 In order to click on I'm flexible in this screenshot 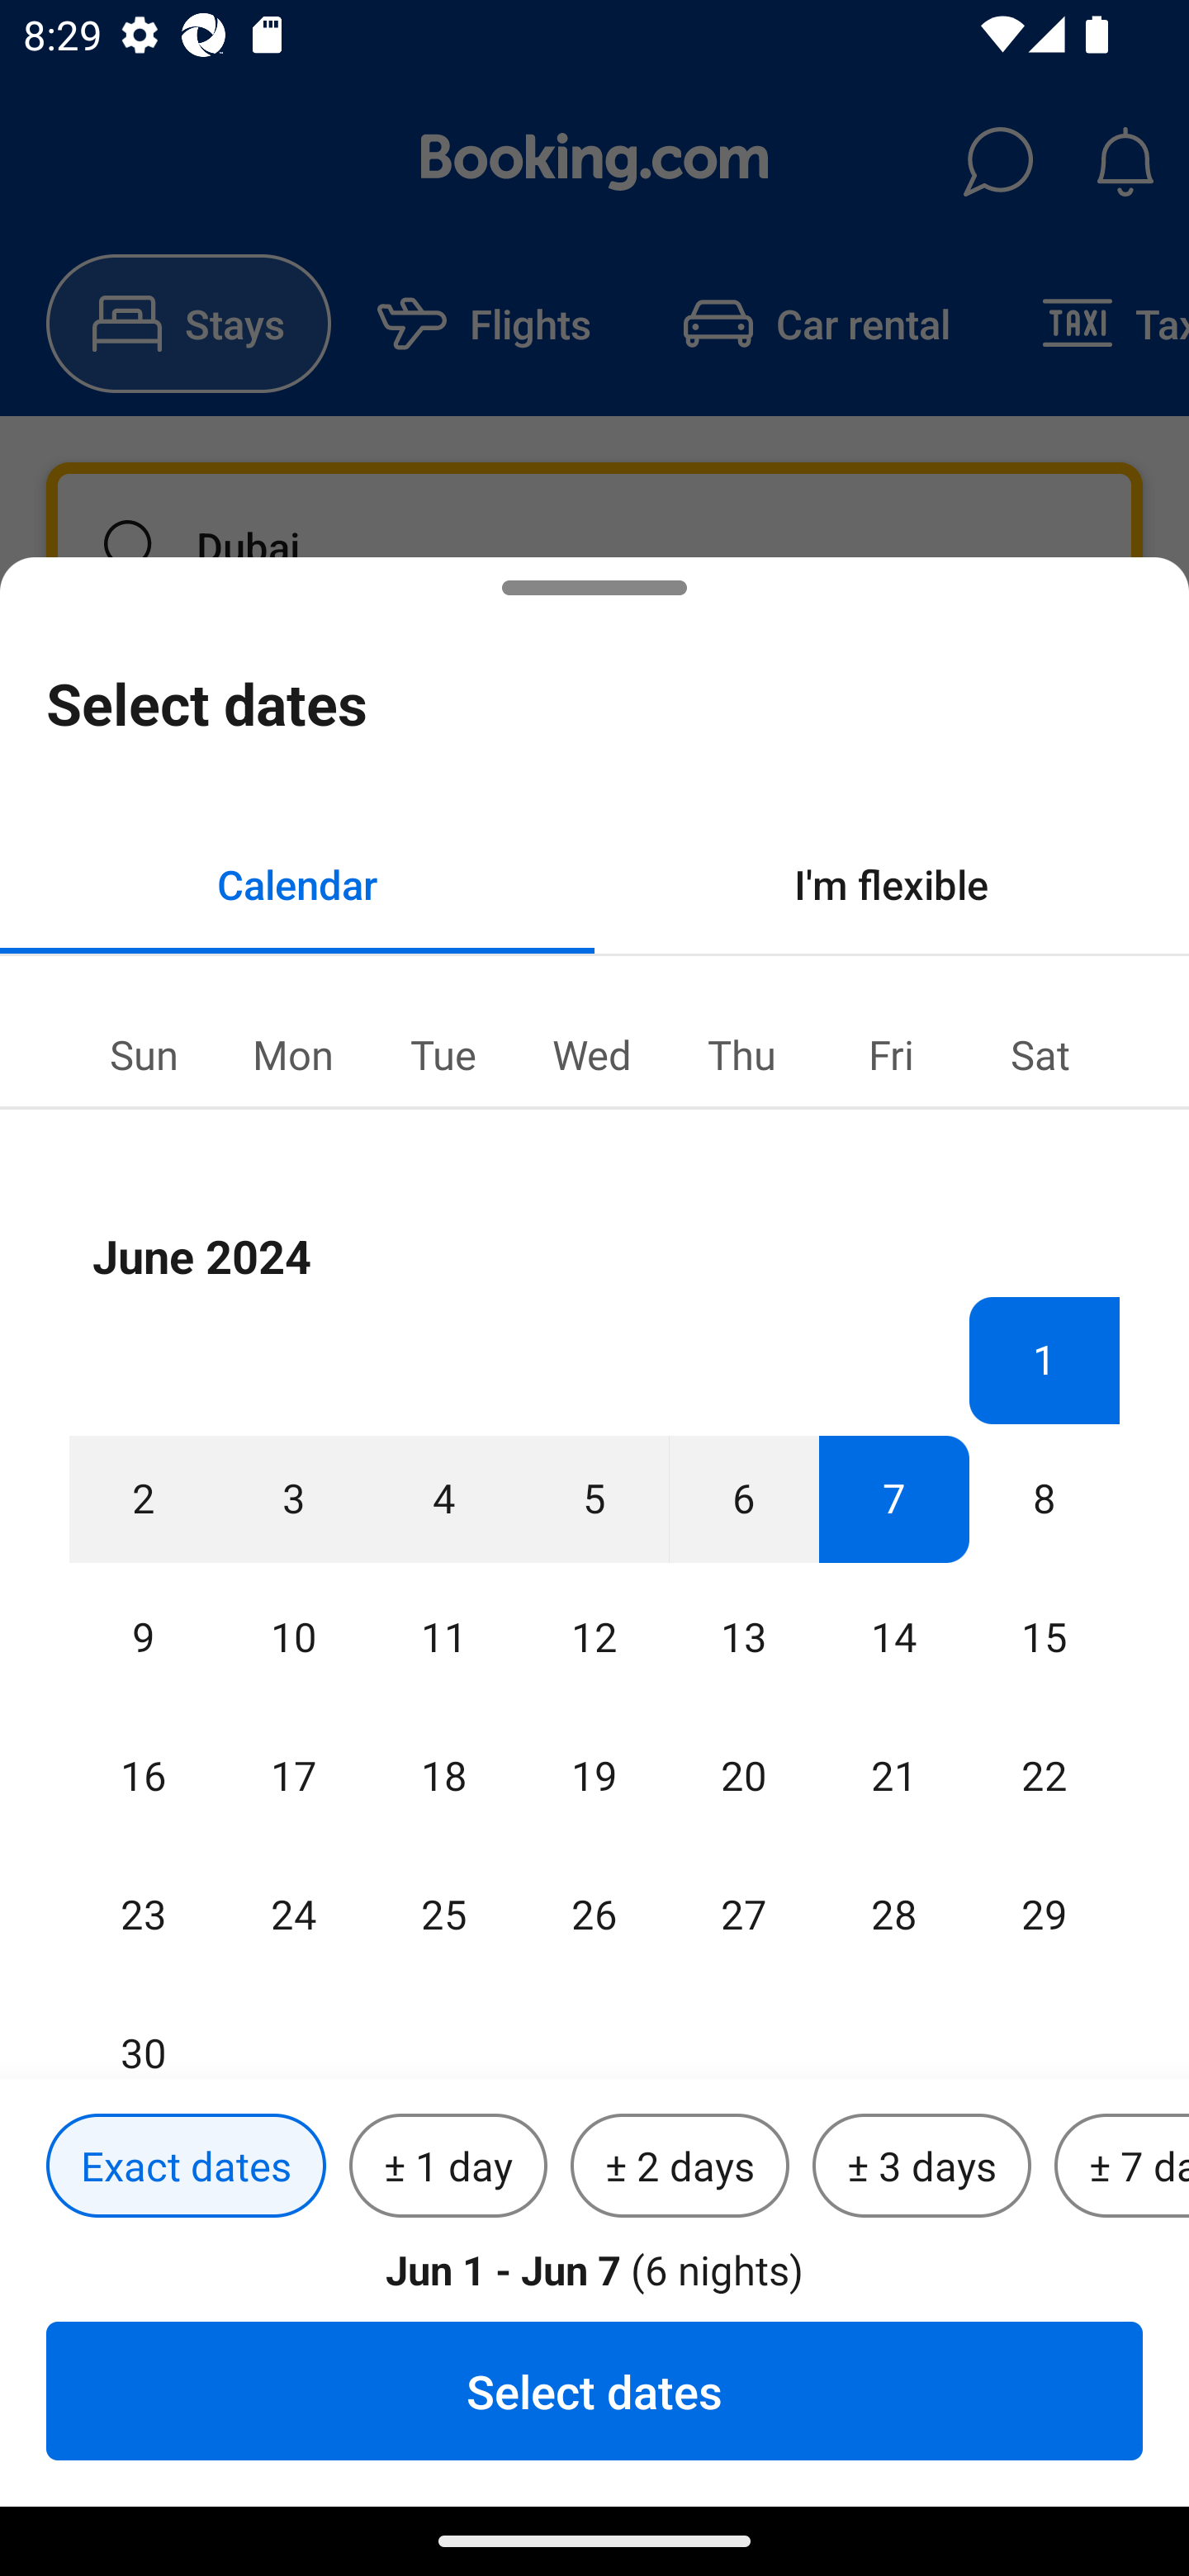, I will do `click(892, 883)`.